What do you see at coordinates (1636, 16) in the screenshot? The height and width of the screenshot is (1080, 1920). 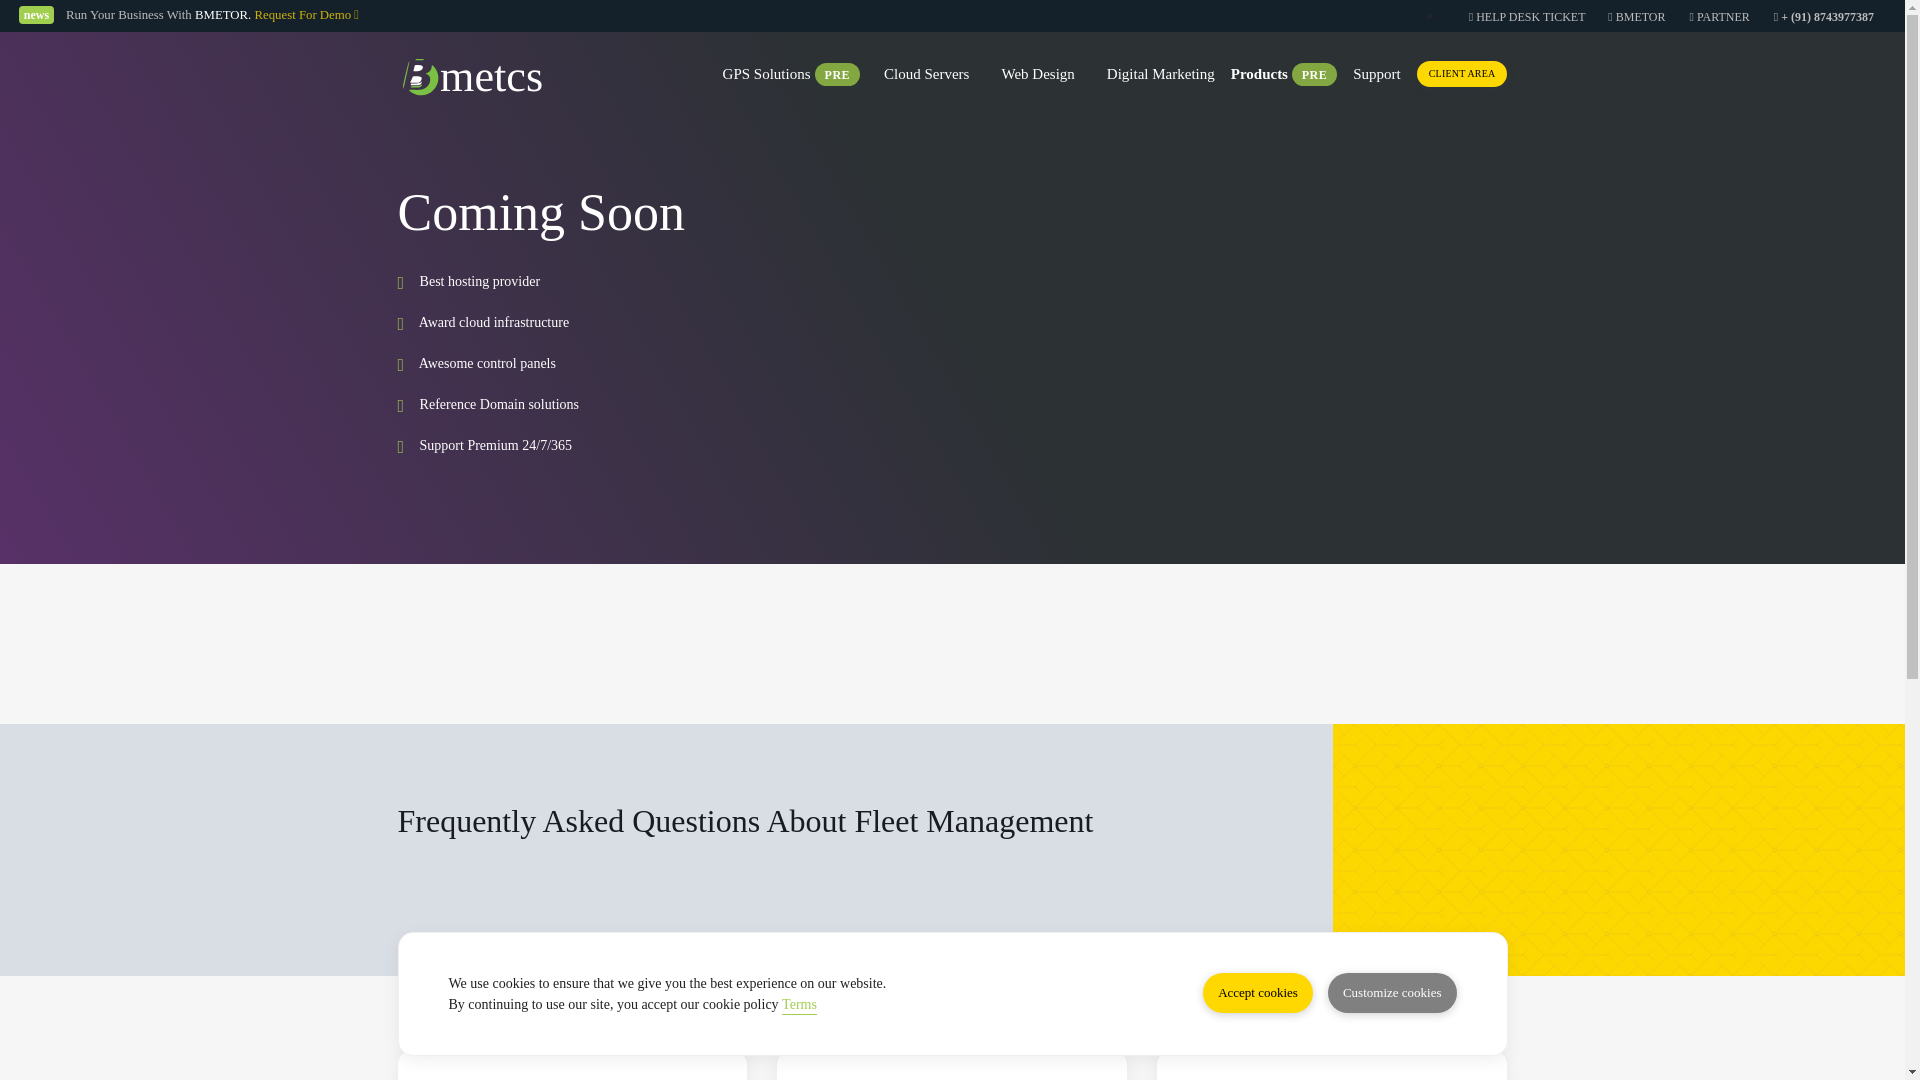 I see `BMETOR` at bounding box center [1636, 16].